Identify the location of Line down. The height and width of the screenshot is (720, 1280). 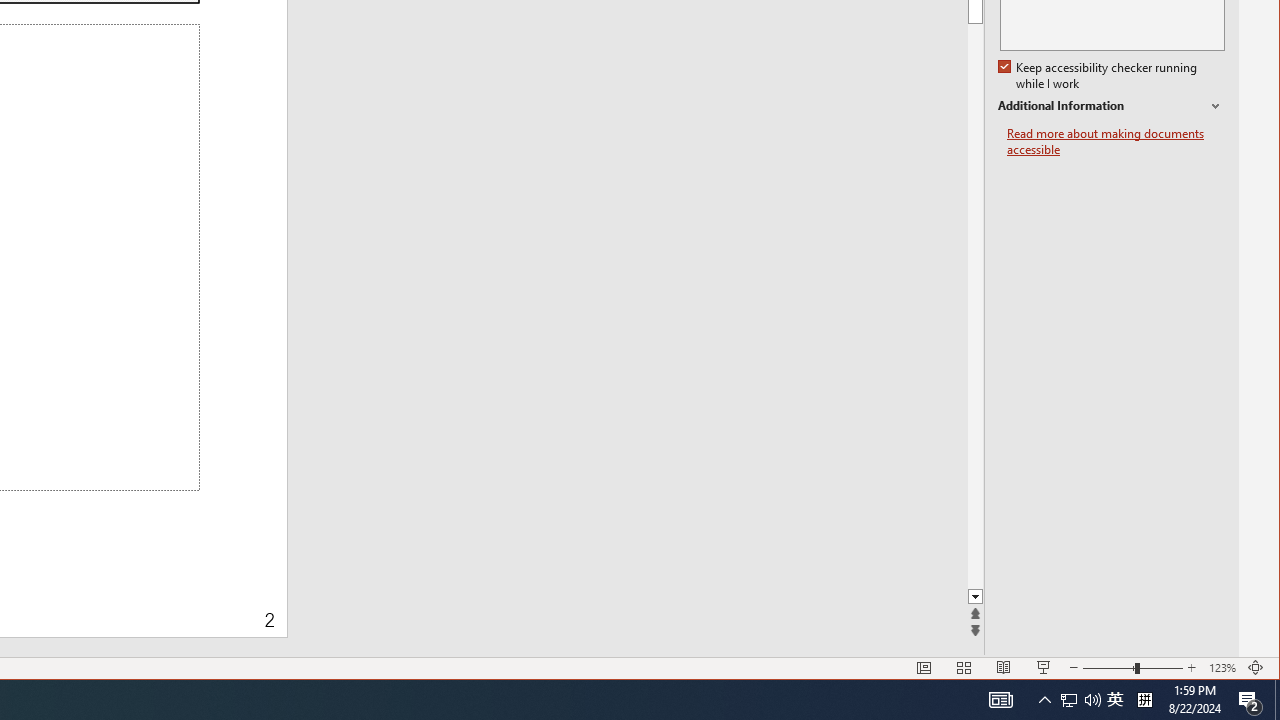
(1230, 597).